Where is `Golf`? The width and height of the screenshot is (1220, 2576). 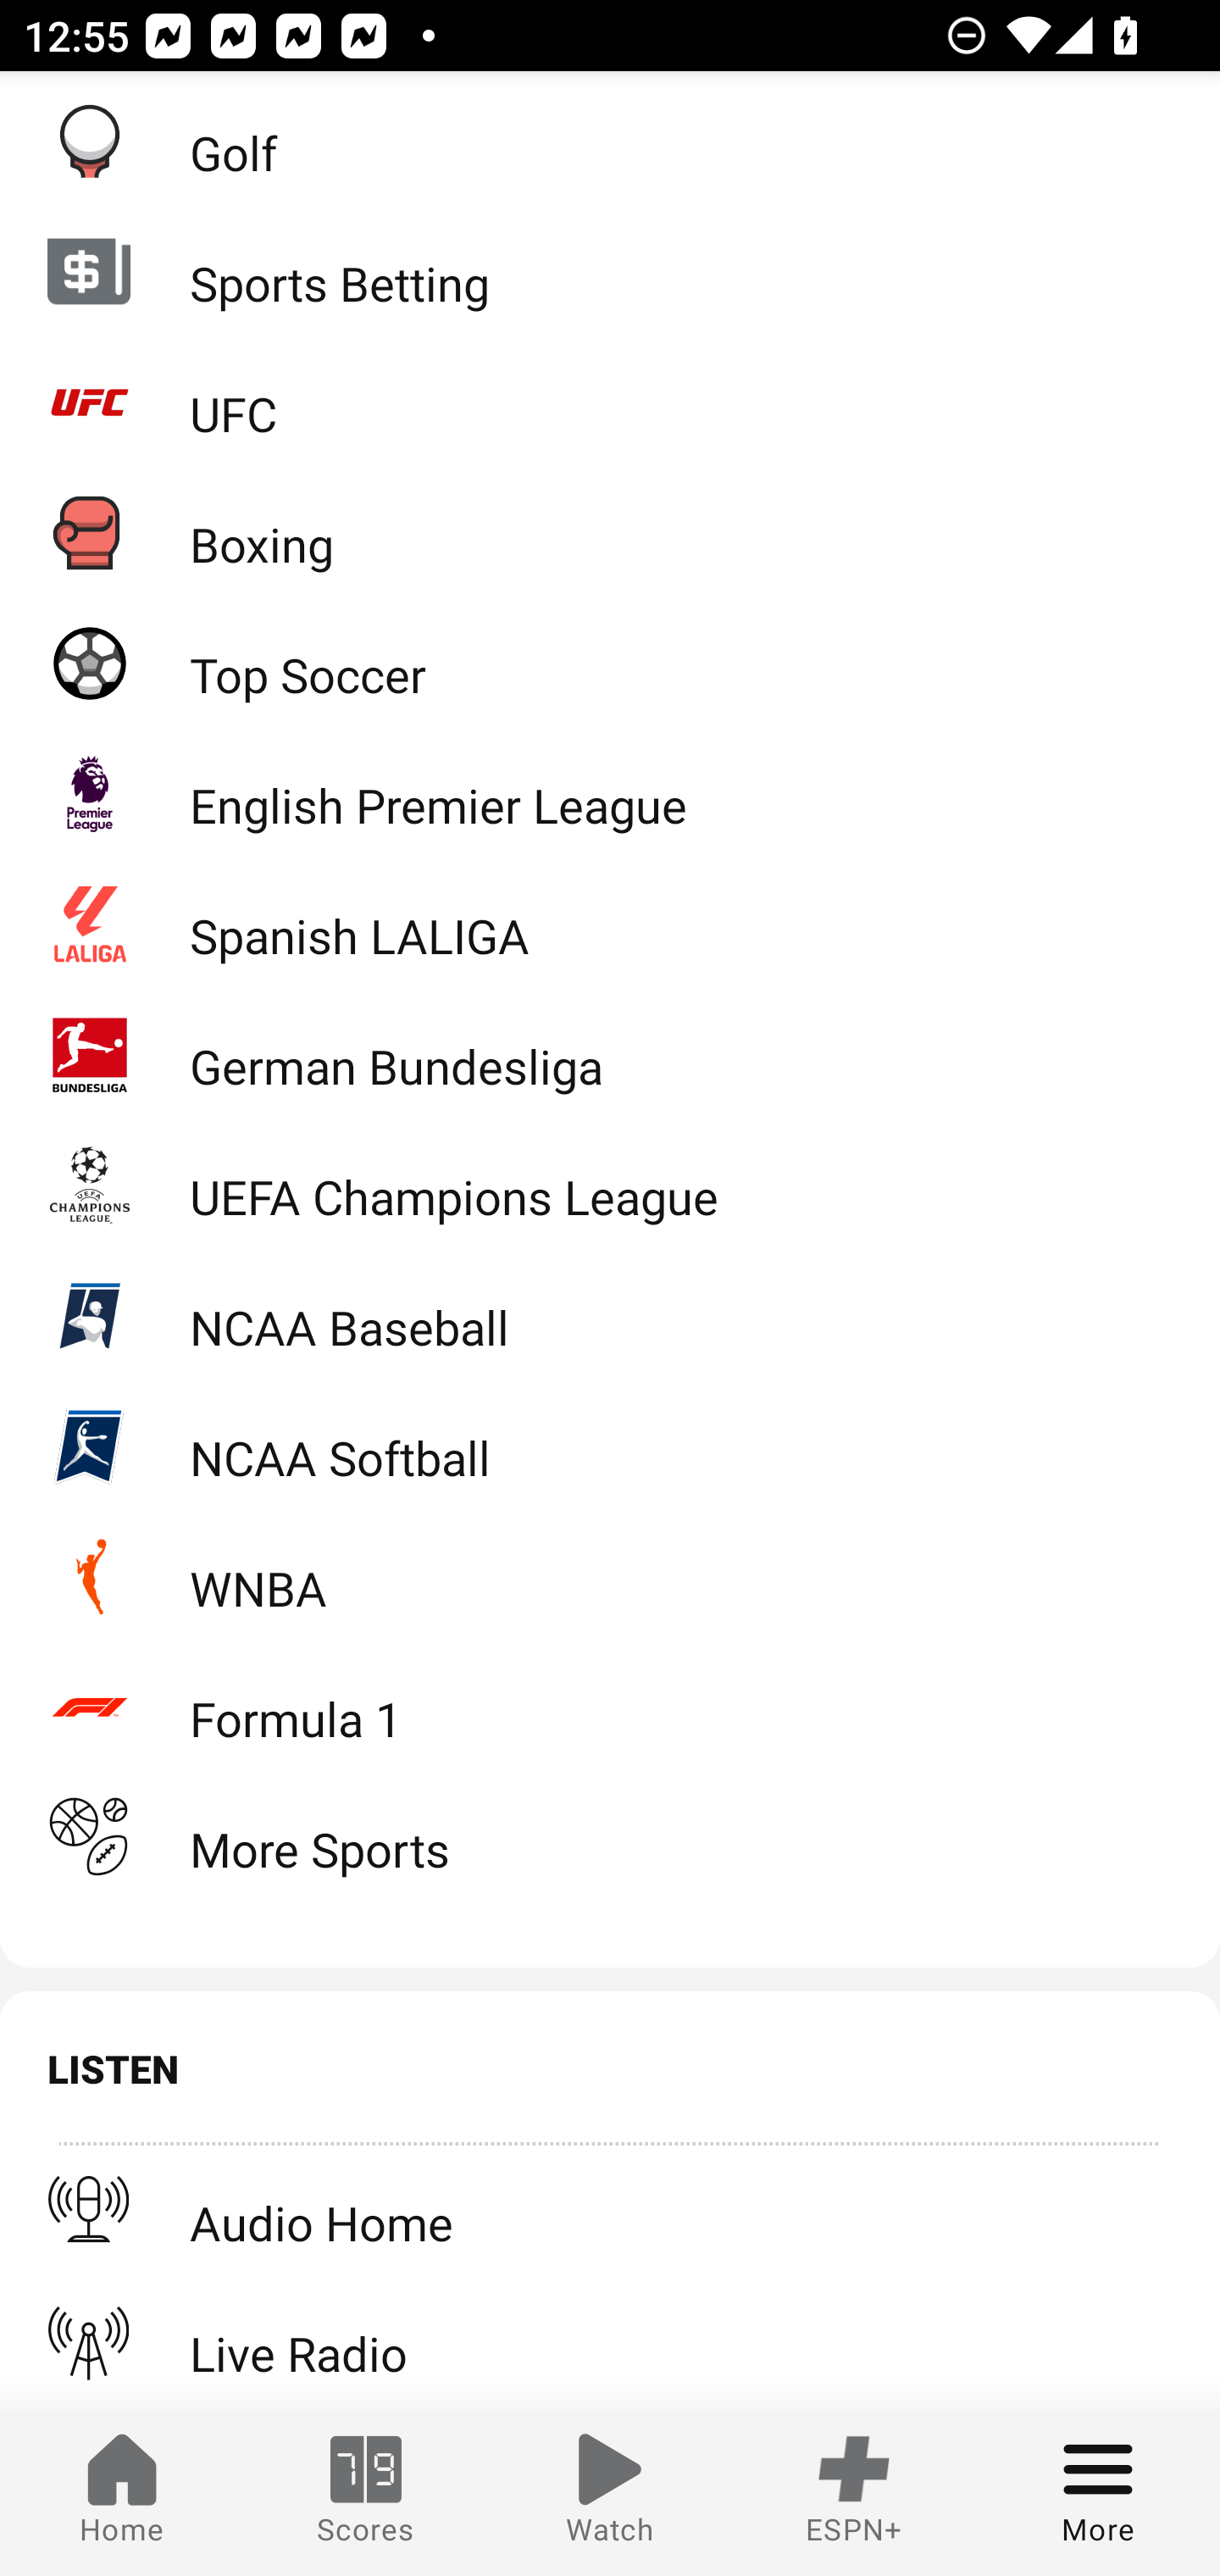 Golf is located at coordinates (610, 141).